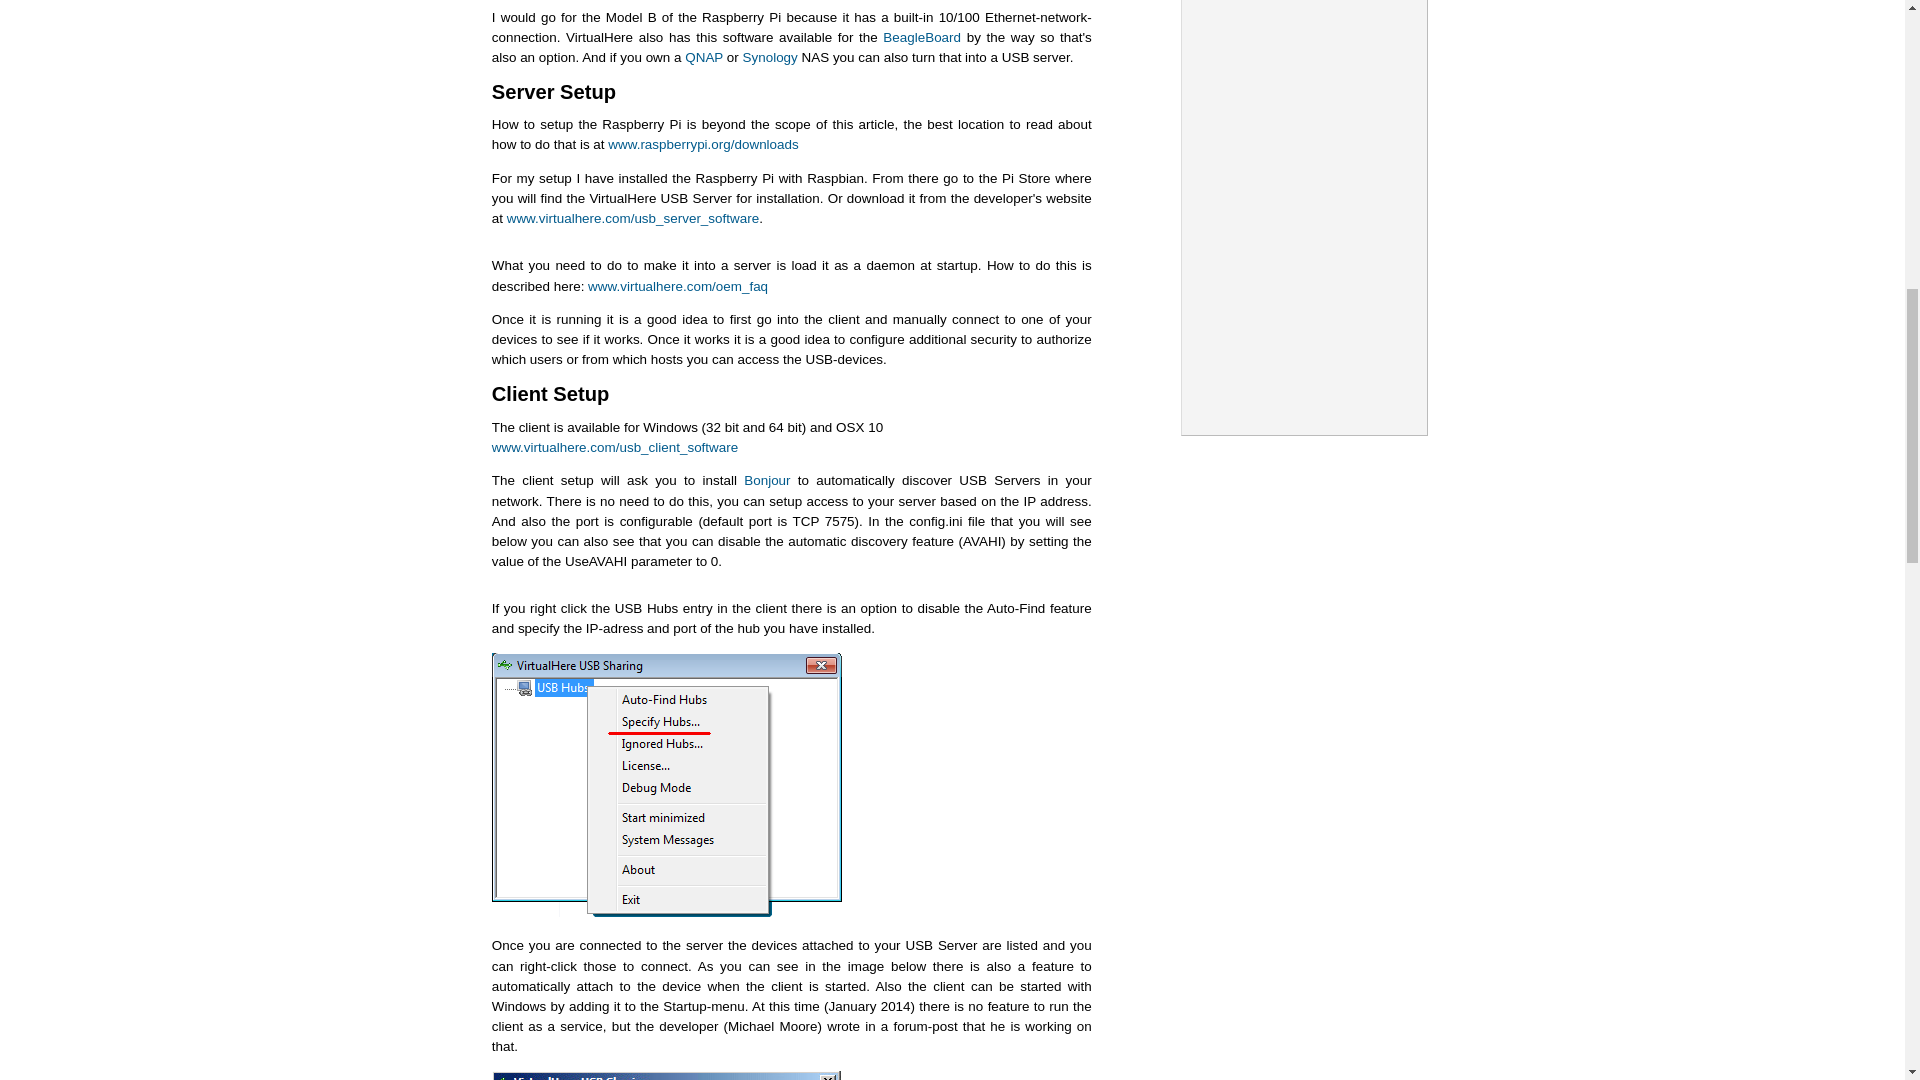 The height and width of the screenshot is (1080, 1920). What do you see at coordinates (704, 56) in the screenshot?
I see `QNAP` at bounding box center [704, 56].